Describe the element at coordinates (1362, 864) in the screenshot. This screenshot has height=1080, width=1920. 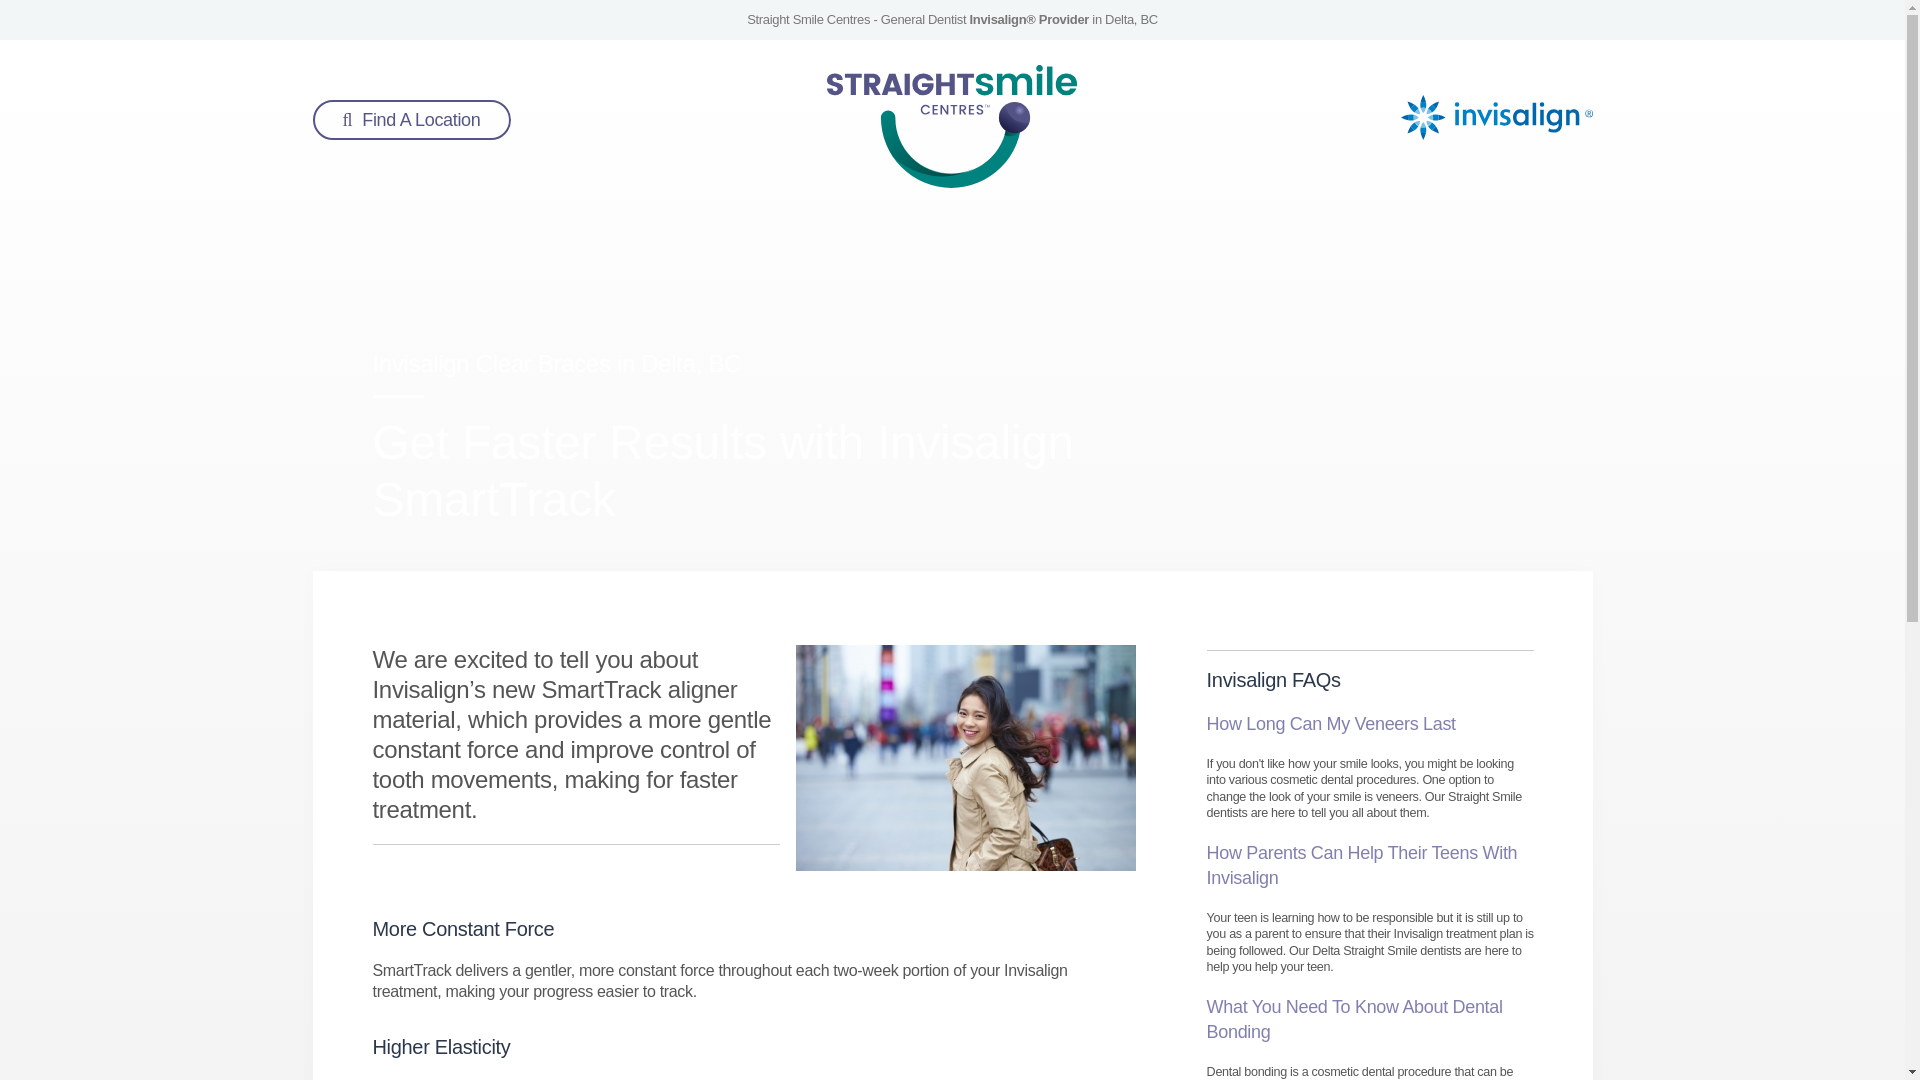
I see `How Parents Can Help Their Teens With Invisalign` at that location.